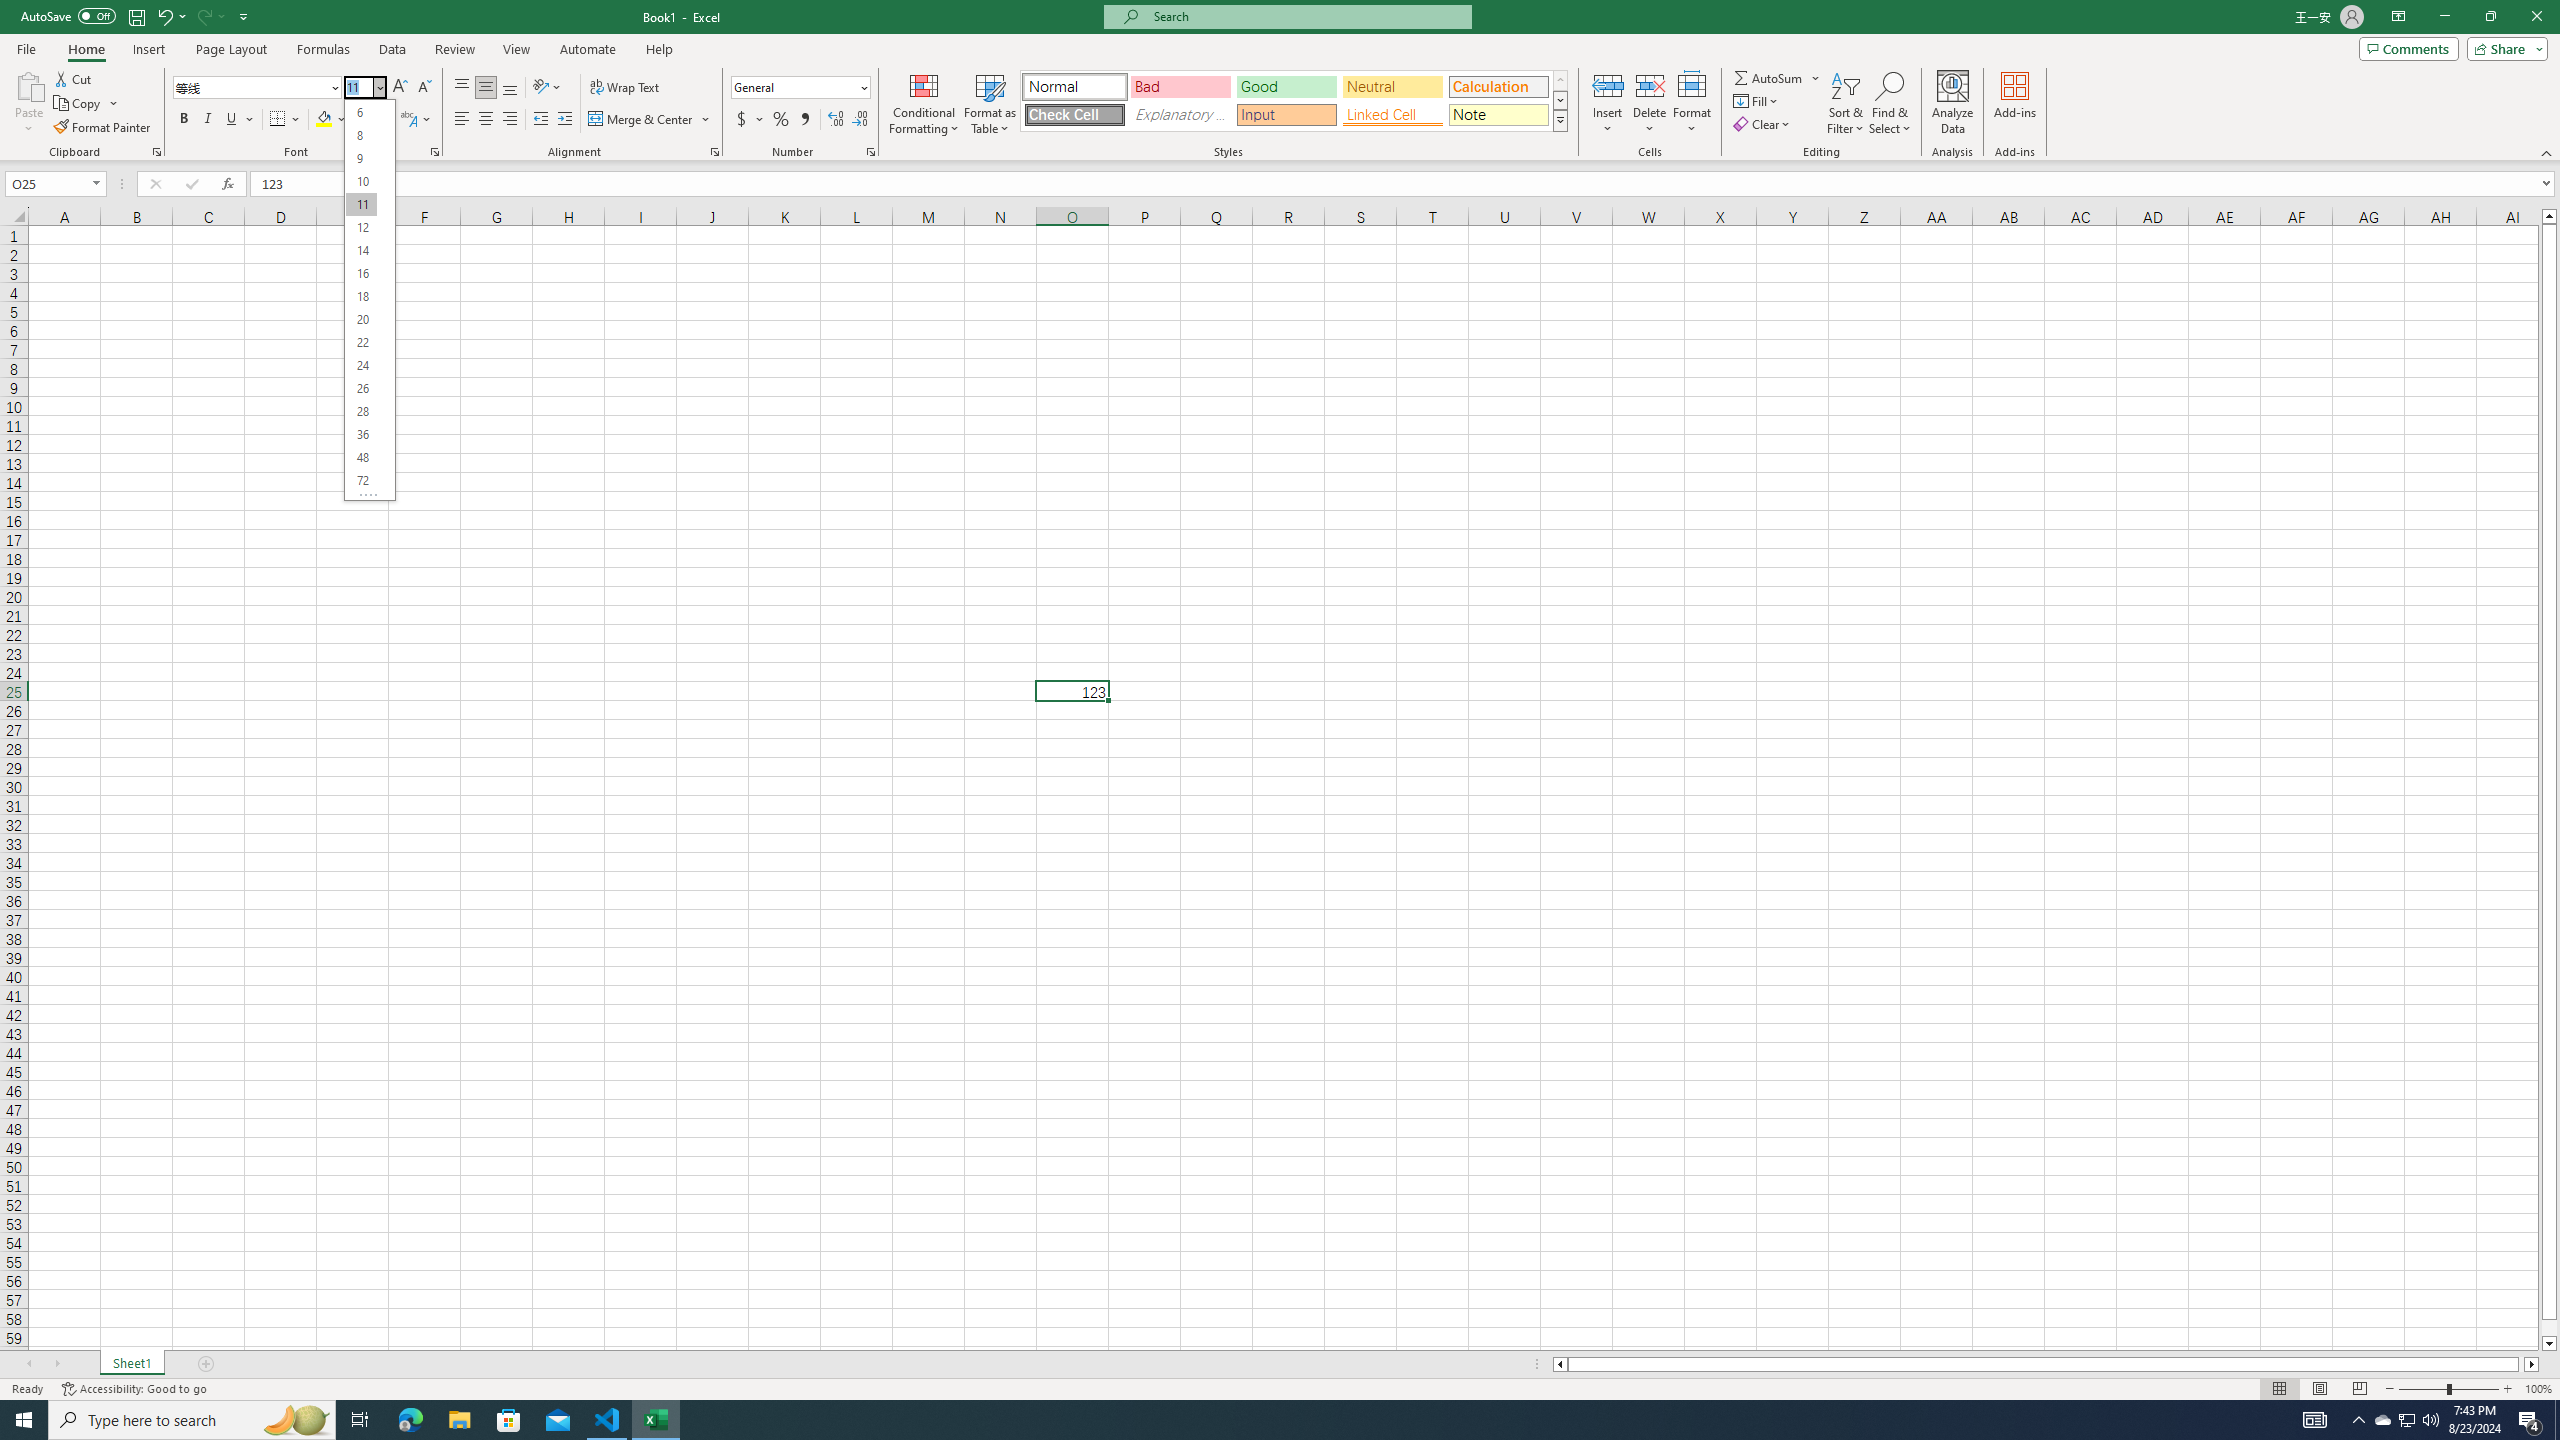 The height and width of the screenshot is (1440, 2560). I want to click on Bad, so click(1180, 86).